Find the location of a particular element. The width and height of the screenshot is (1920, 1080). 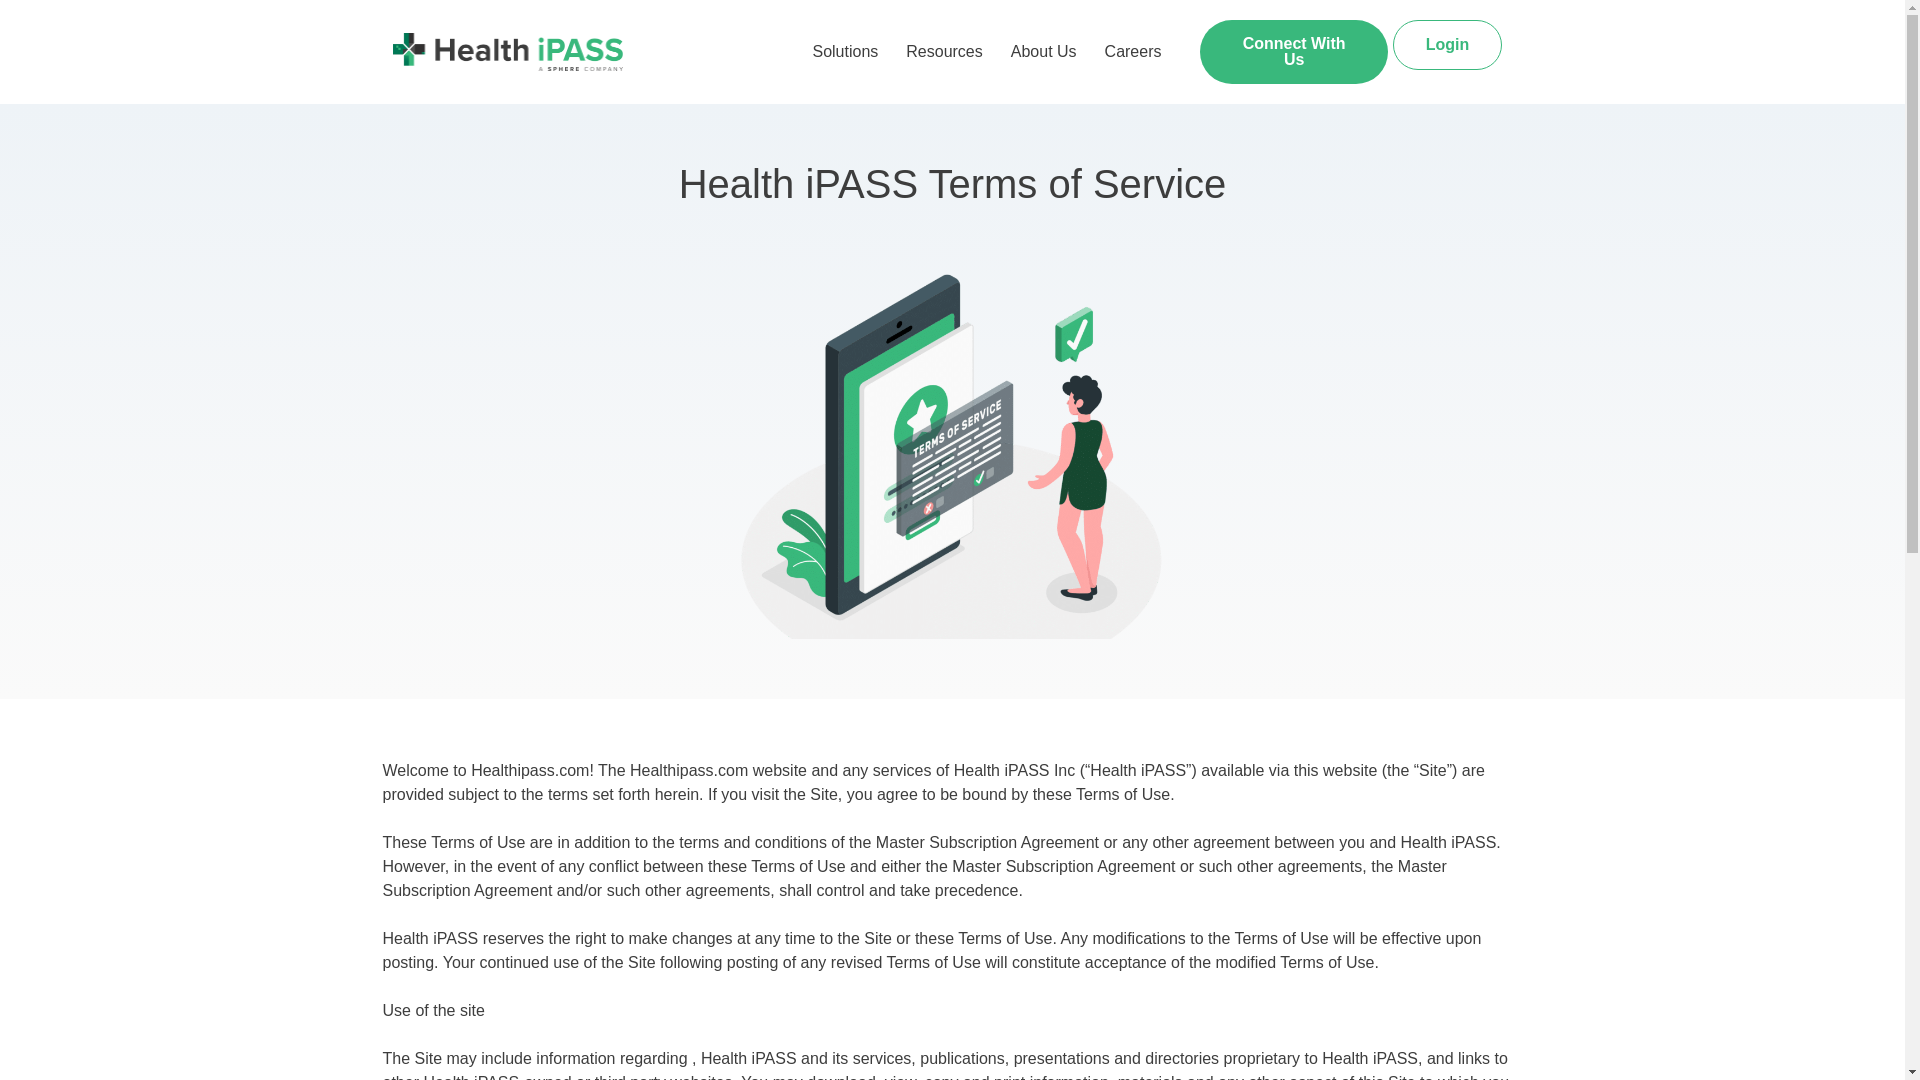

Solutions is located at coordinates (845, 52).